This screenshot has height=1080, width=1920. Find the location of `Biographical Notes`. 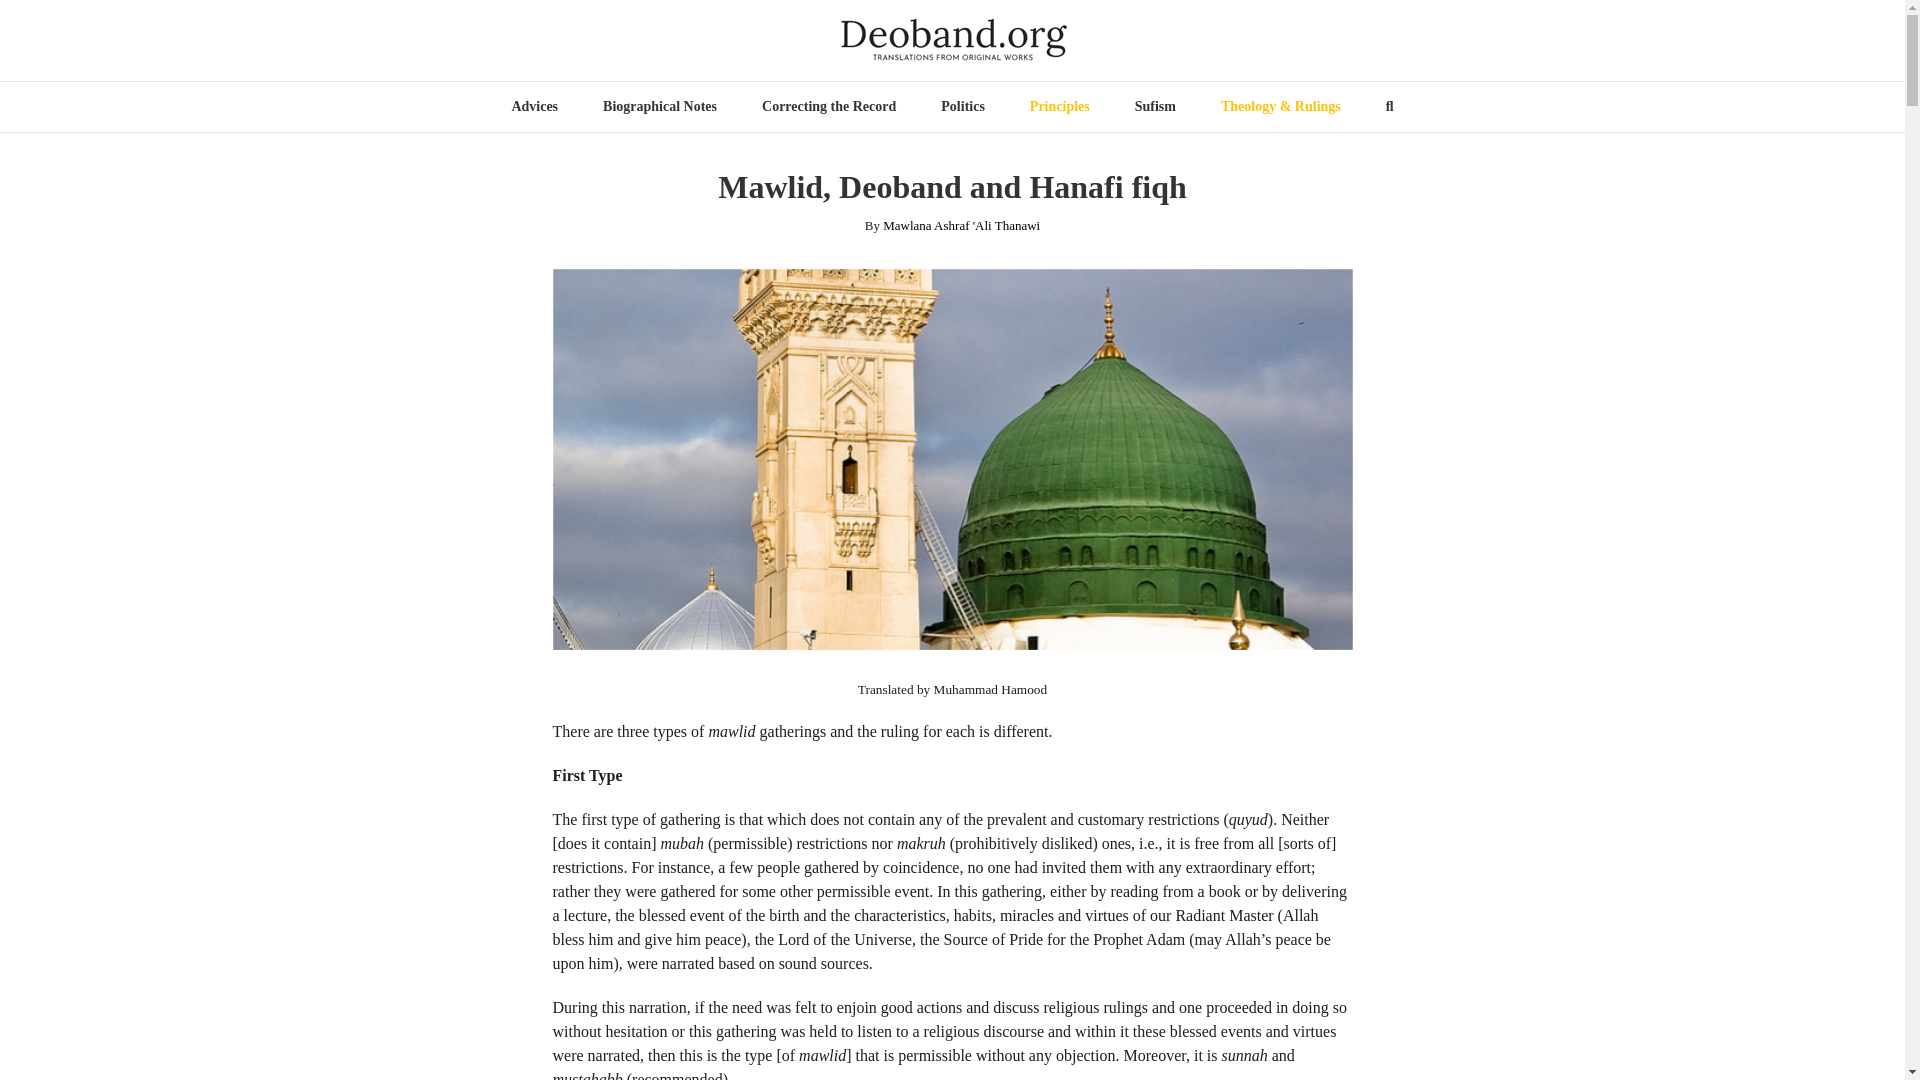

Biographical Notes is located at coordinates (659, 106).